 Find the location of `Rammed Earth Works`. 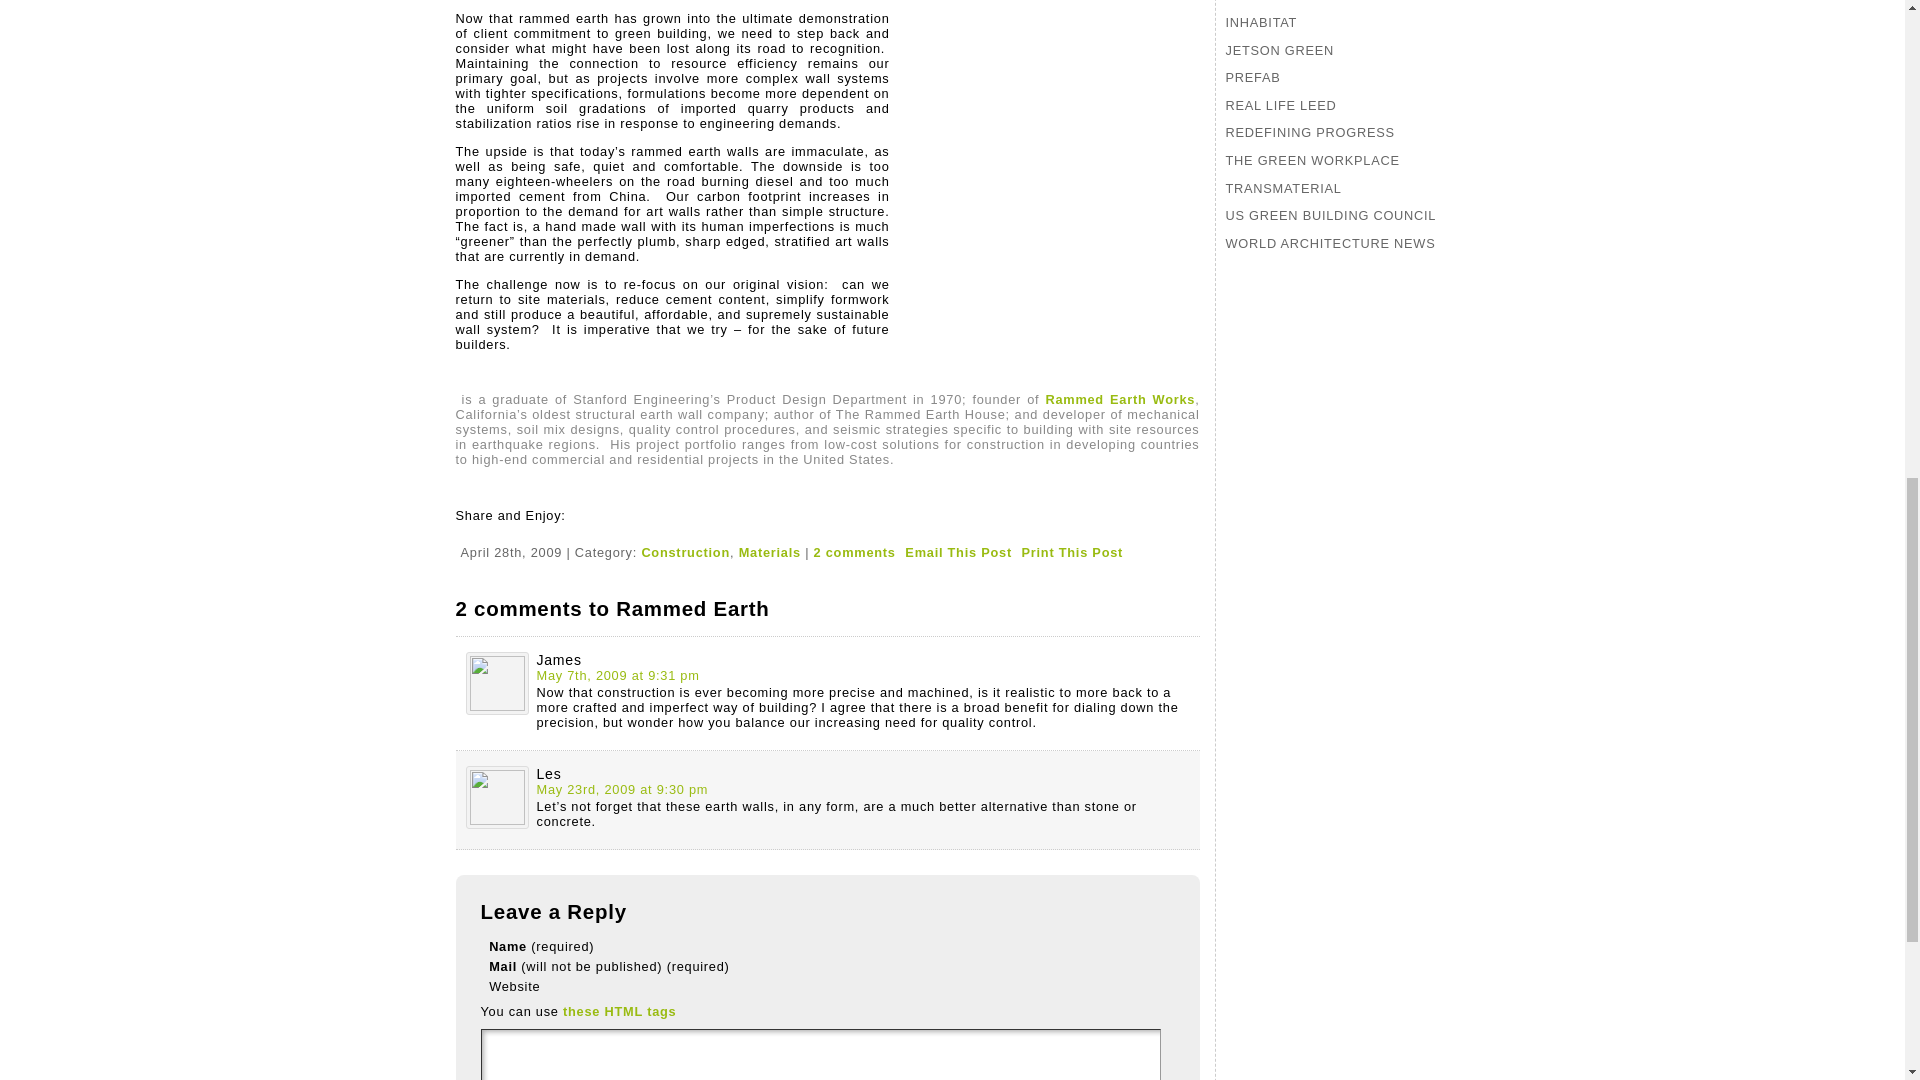

Rammed Earth Works is located at coordinates (1119, 400).